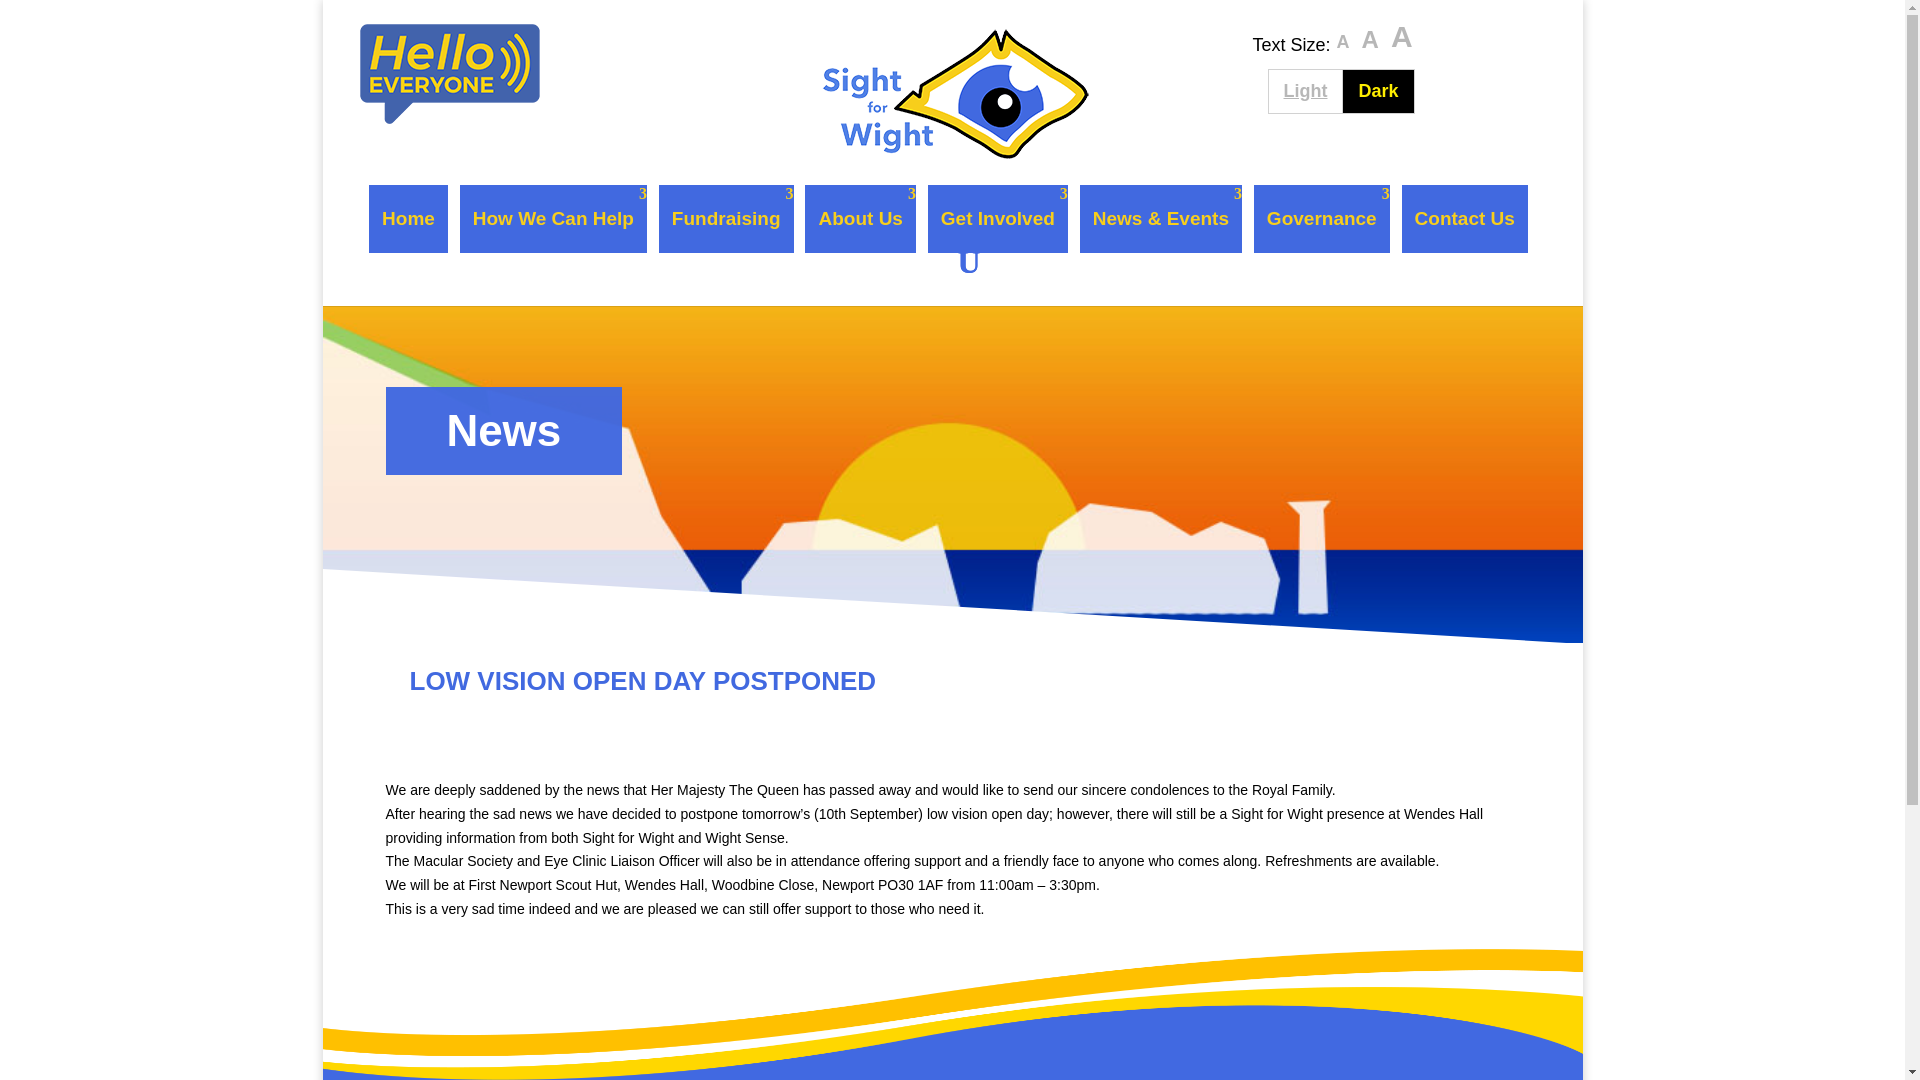 This screenshot has height=1080, width=1920. I want to click on Home, so click(726, 218).